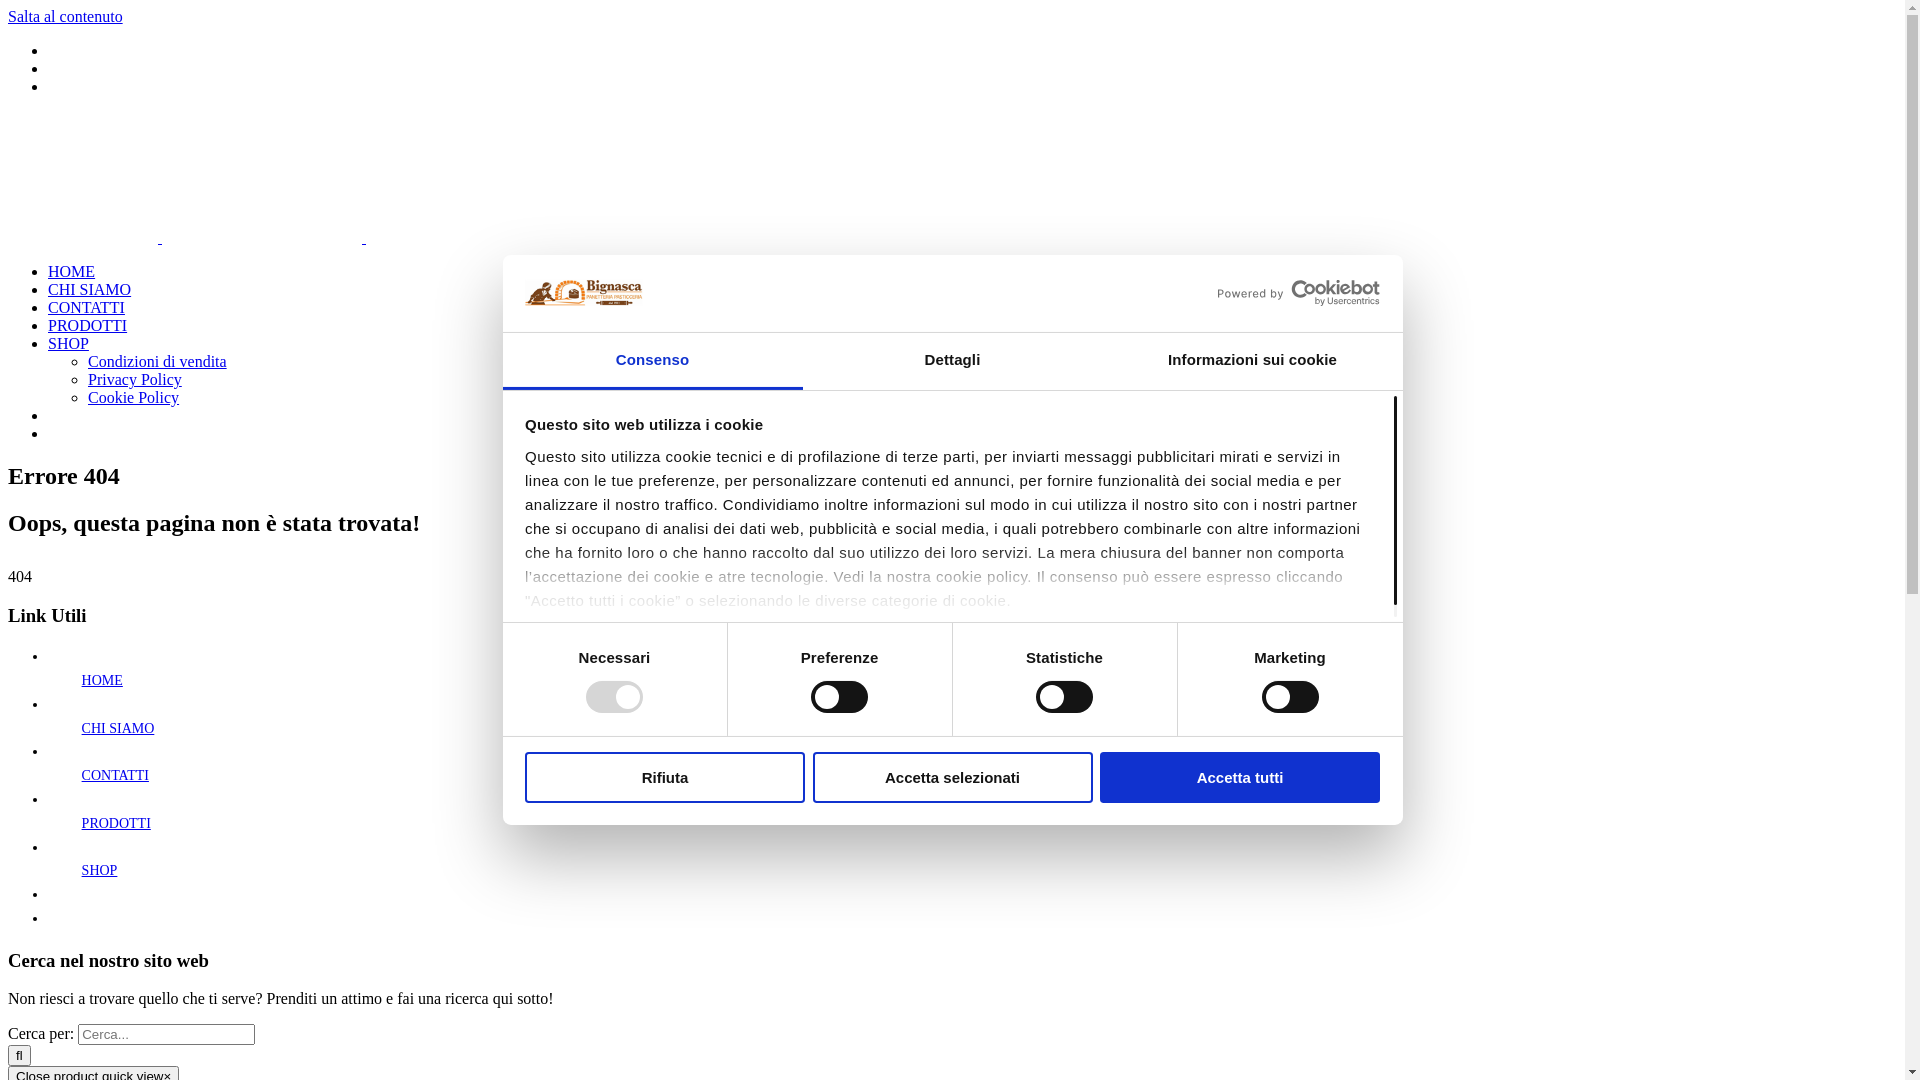 Image resolution: width=1920 pixels, height=1080 pixels. What do you see at coordinates (952, 778) in the screenshot?
I see `Accetta selezionati` at bounding box center [952, 778].